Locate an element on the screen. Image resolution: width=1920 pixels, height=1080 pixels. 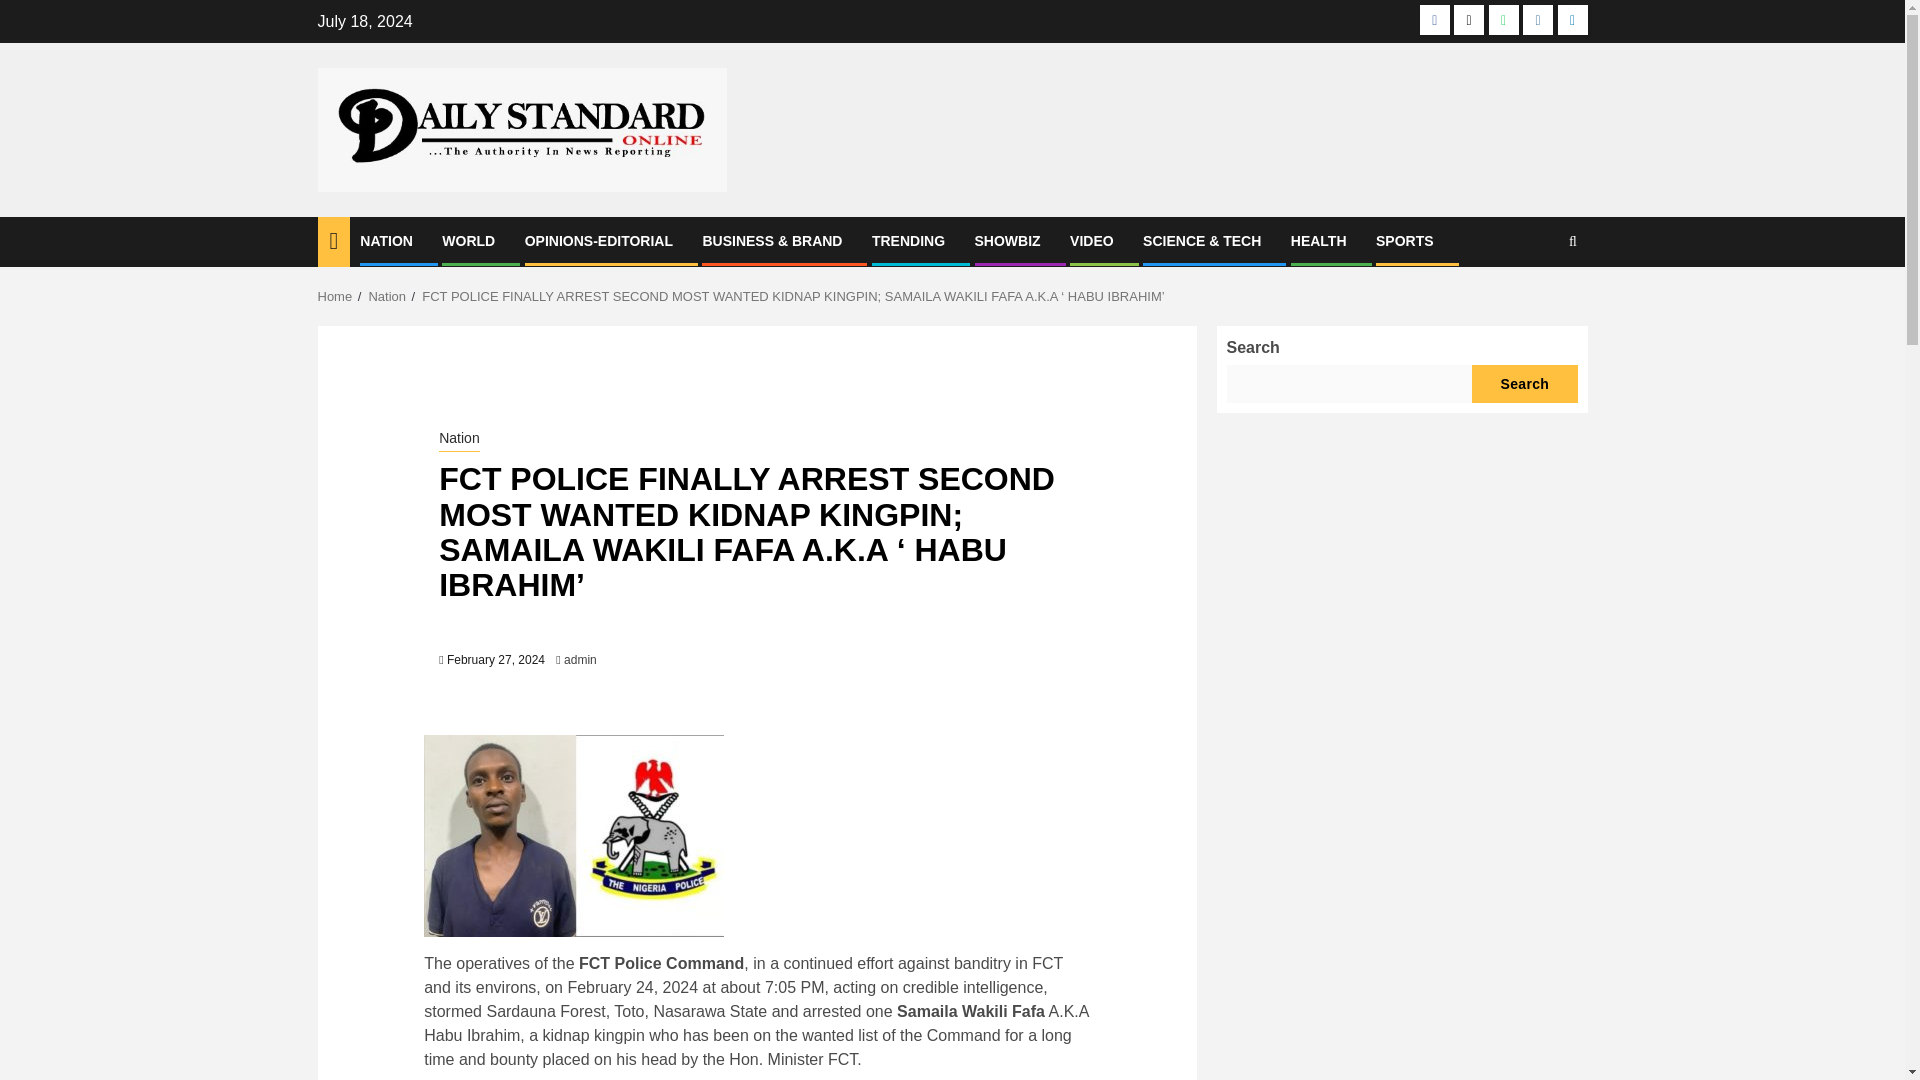
OPINIONS-EDITORIAL is located at coordinates (598, 241).